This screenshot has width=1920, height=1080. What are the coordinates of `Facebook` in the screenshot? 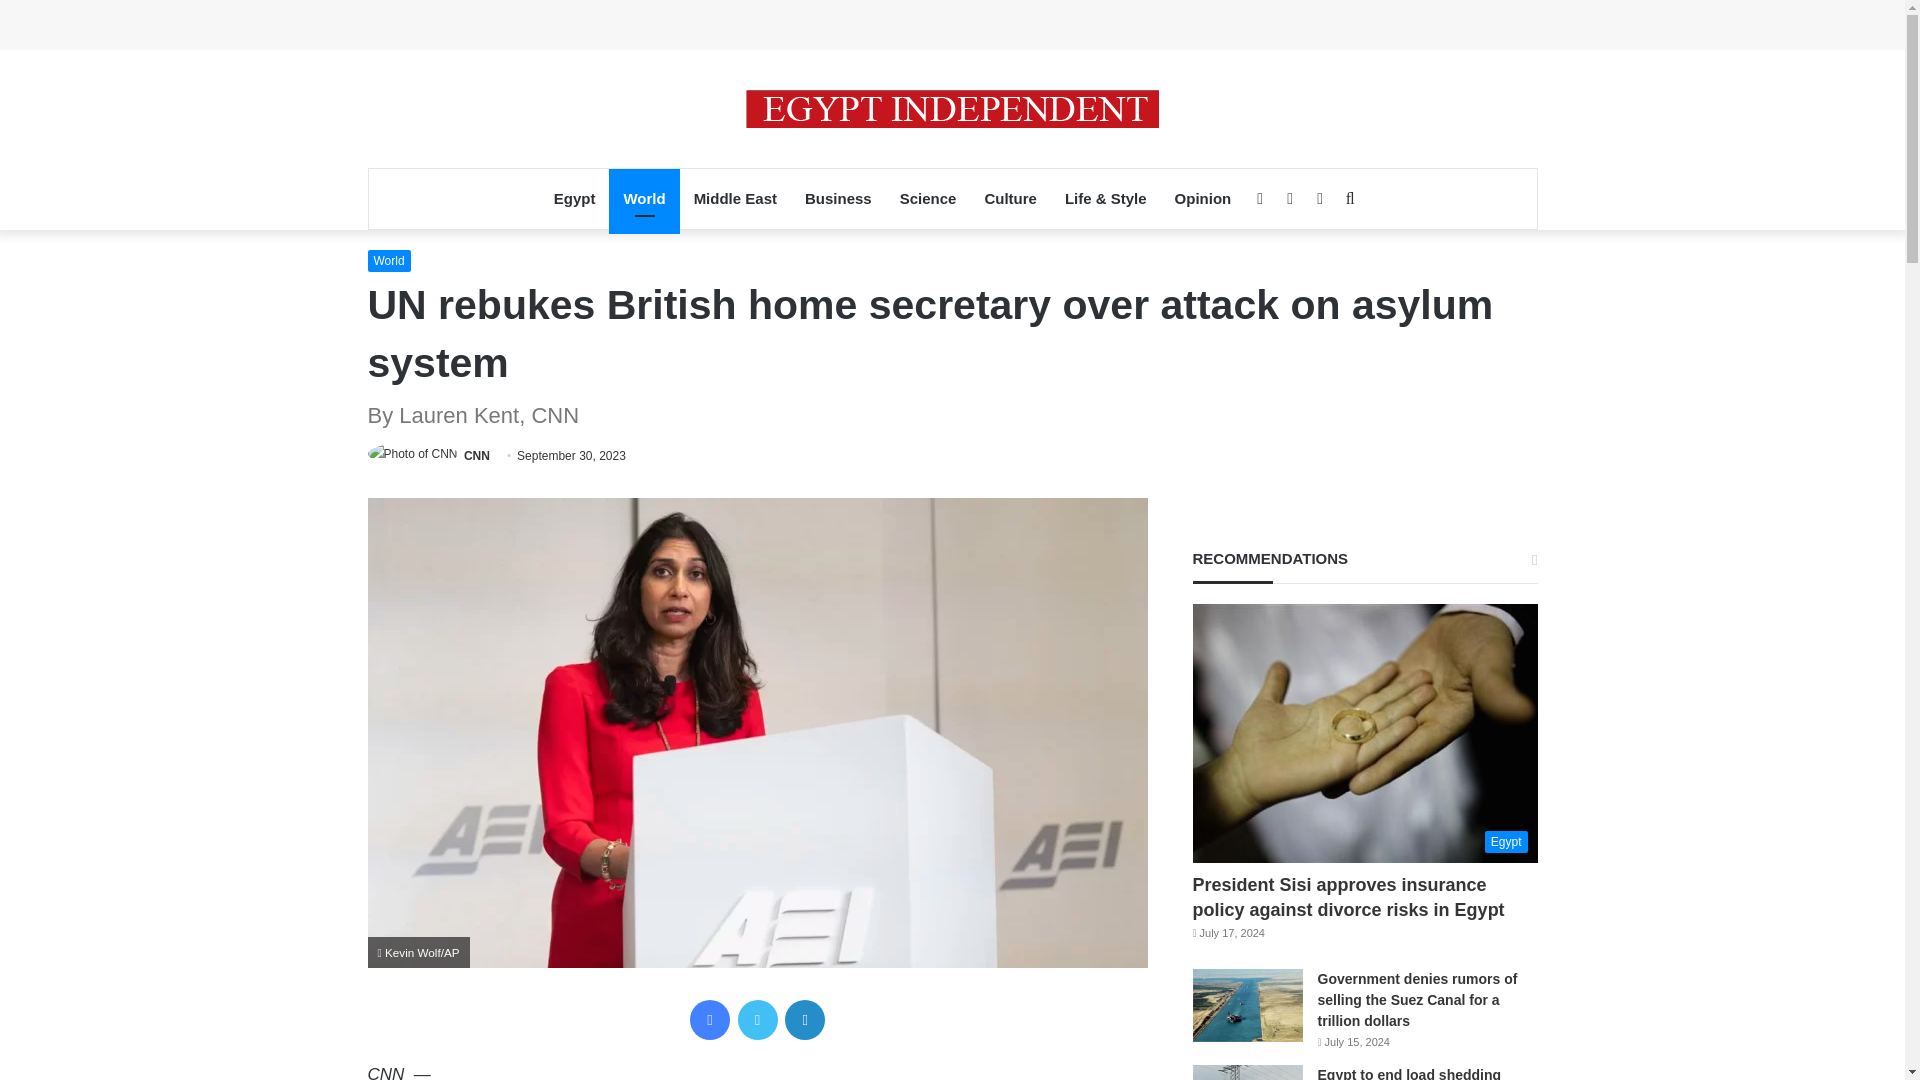 It's located at (709, 1020).